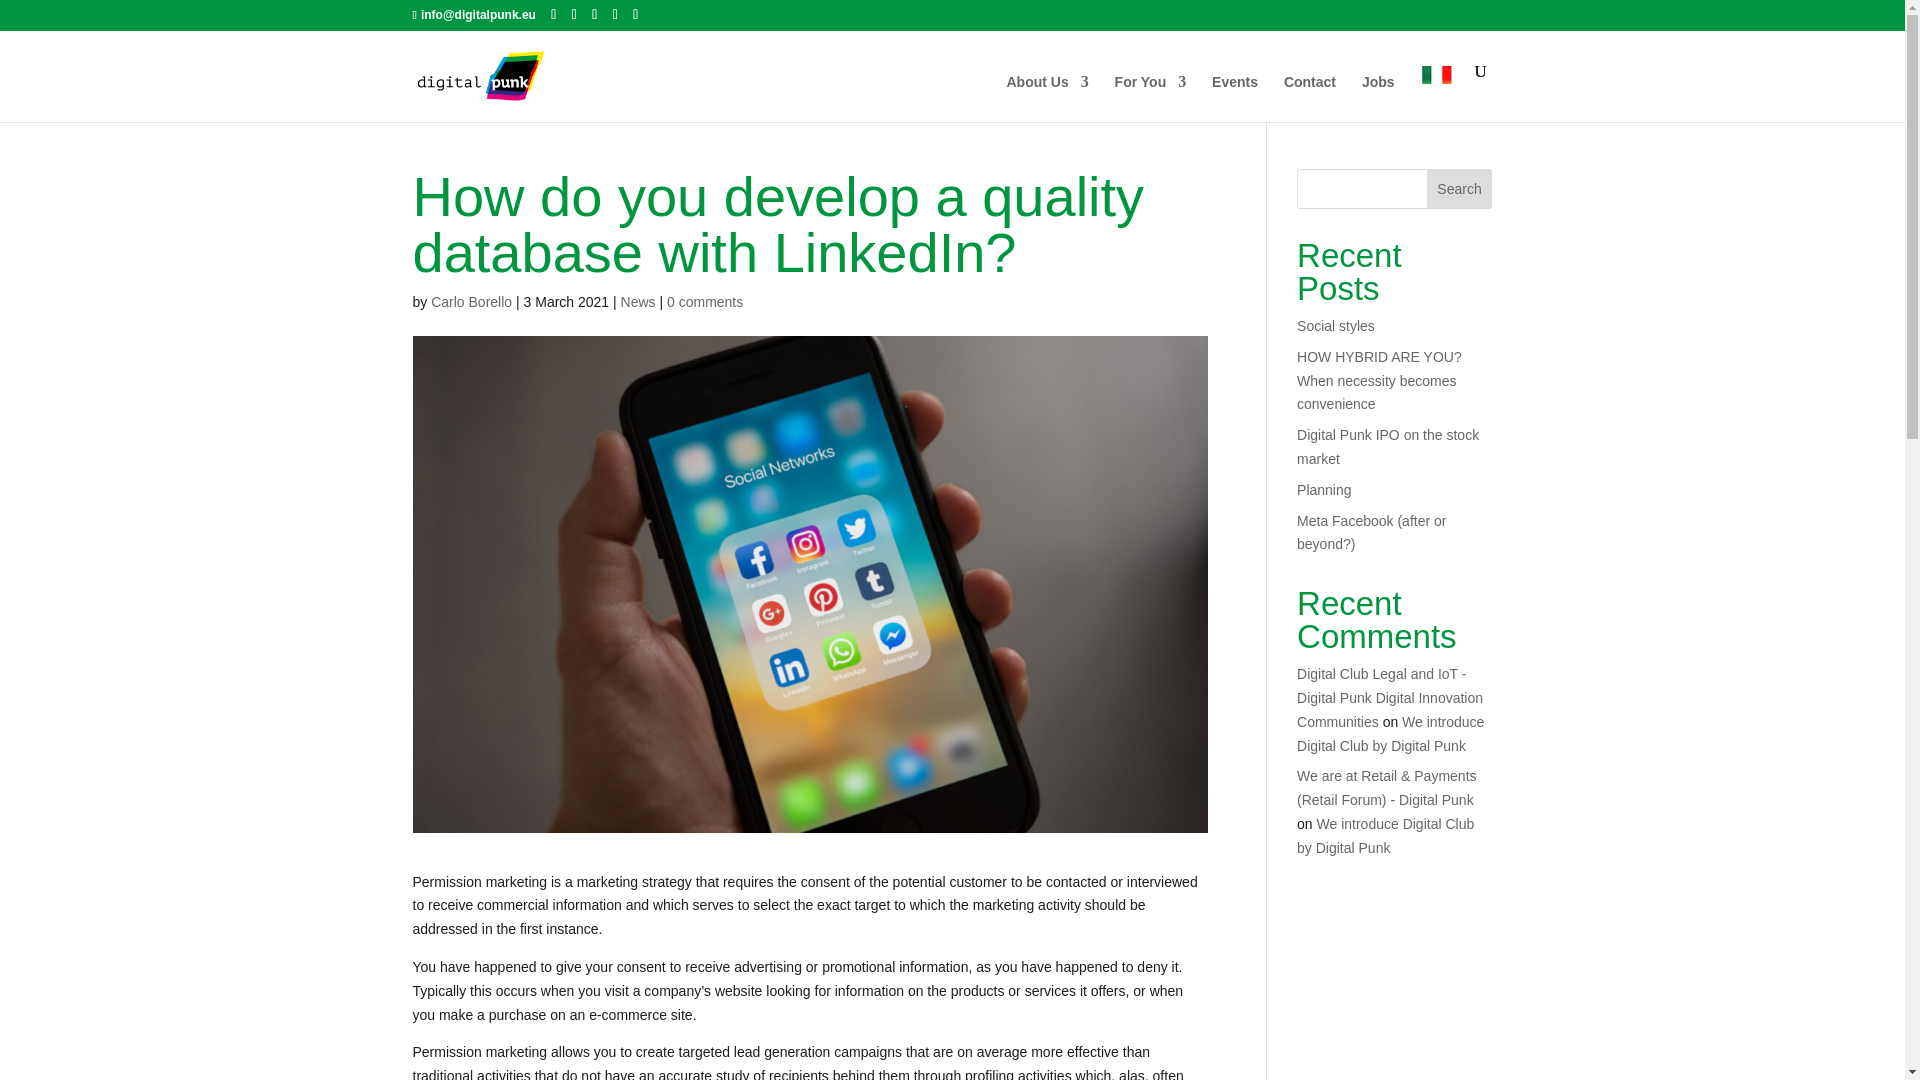 The image size is (1920, 1080). What do you see at coordinates (471, 301) in the screenshot?
I see `Carlo Borello` at bounding box center [471, 301].